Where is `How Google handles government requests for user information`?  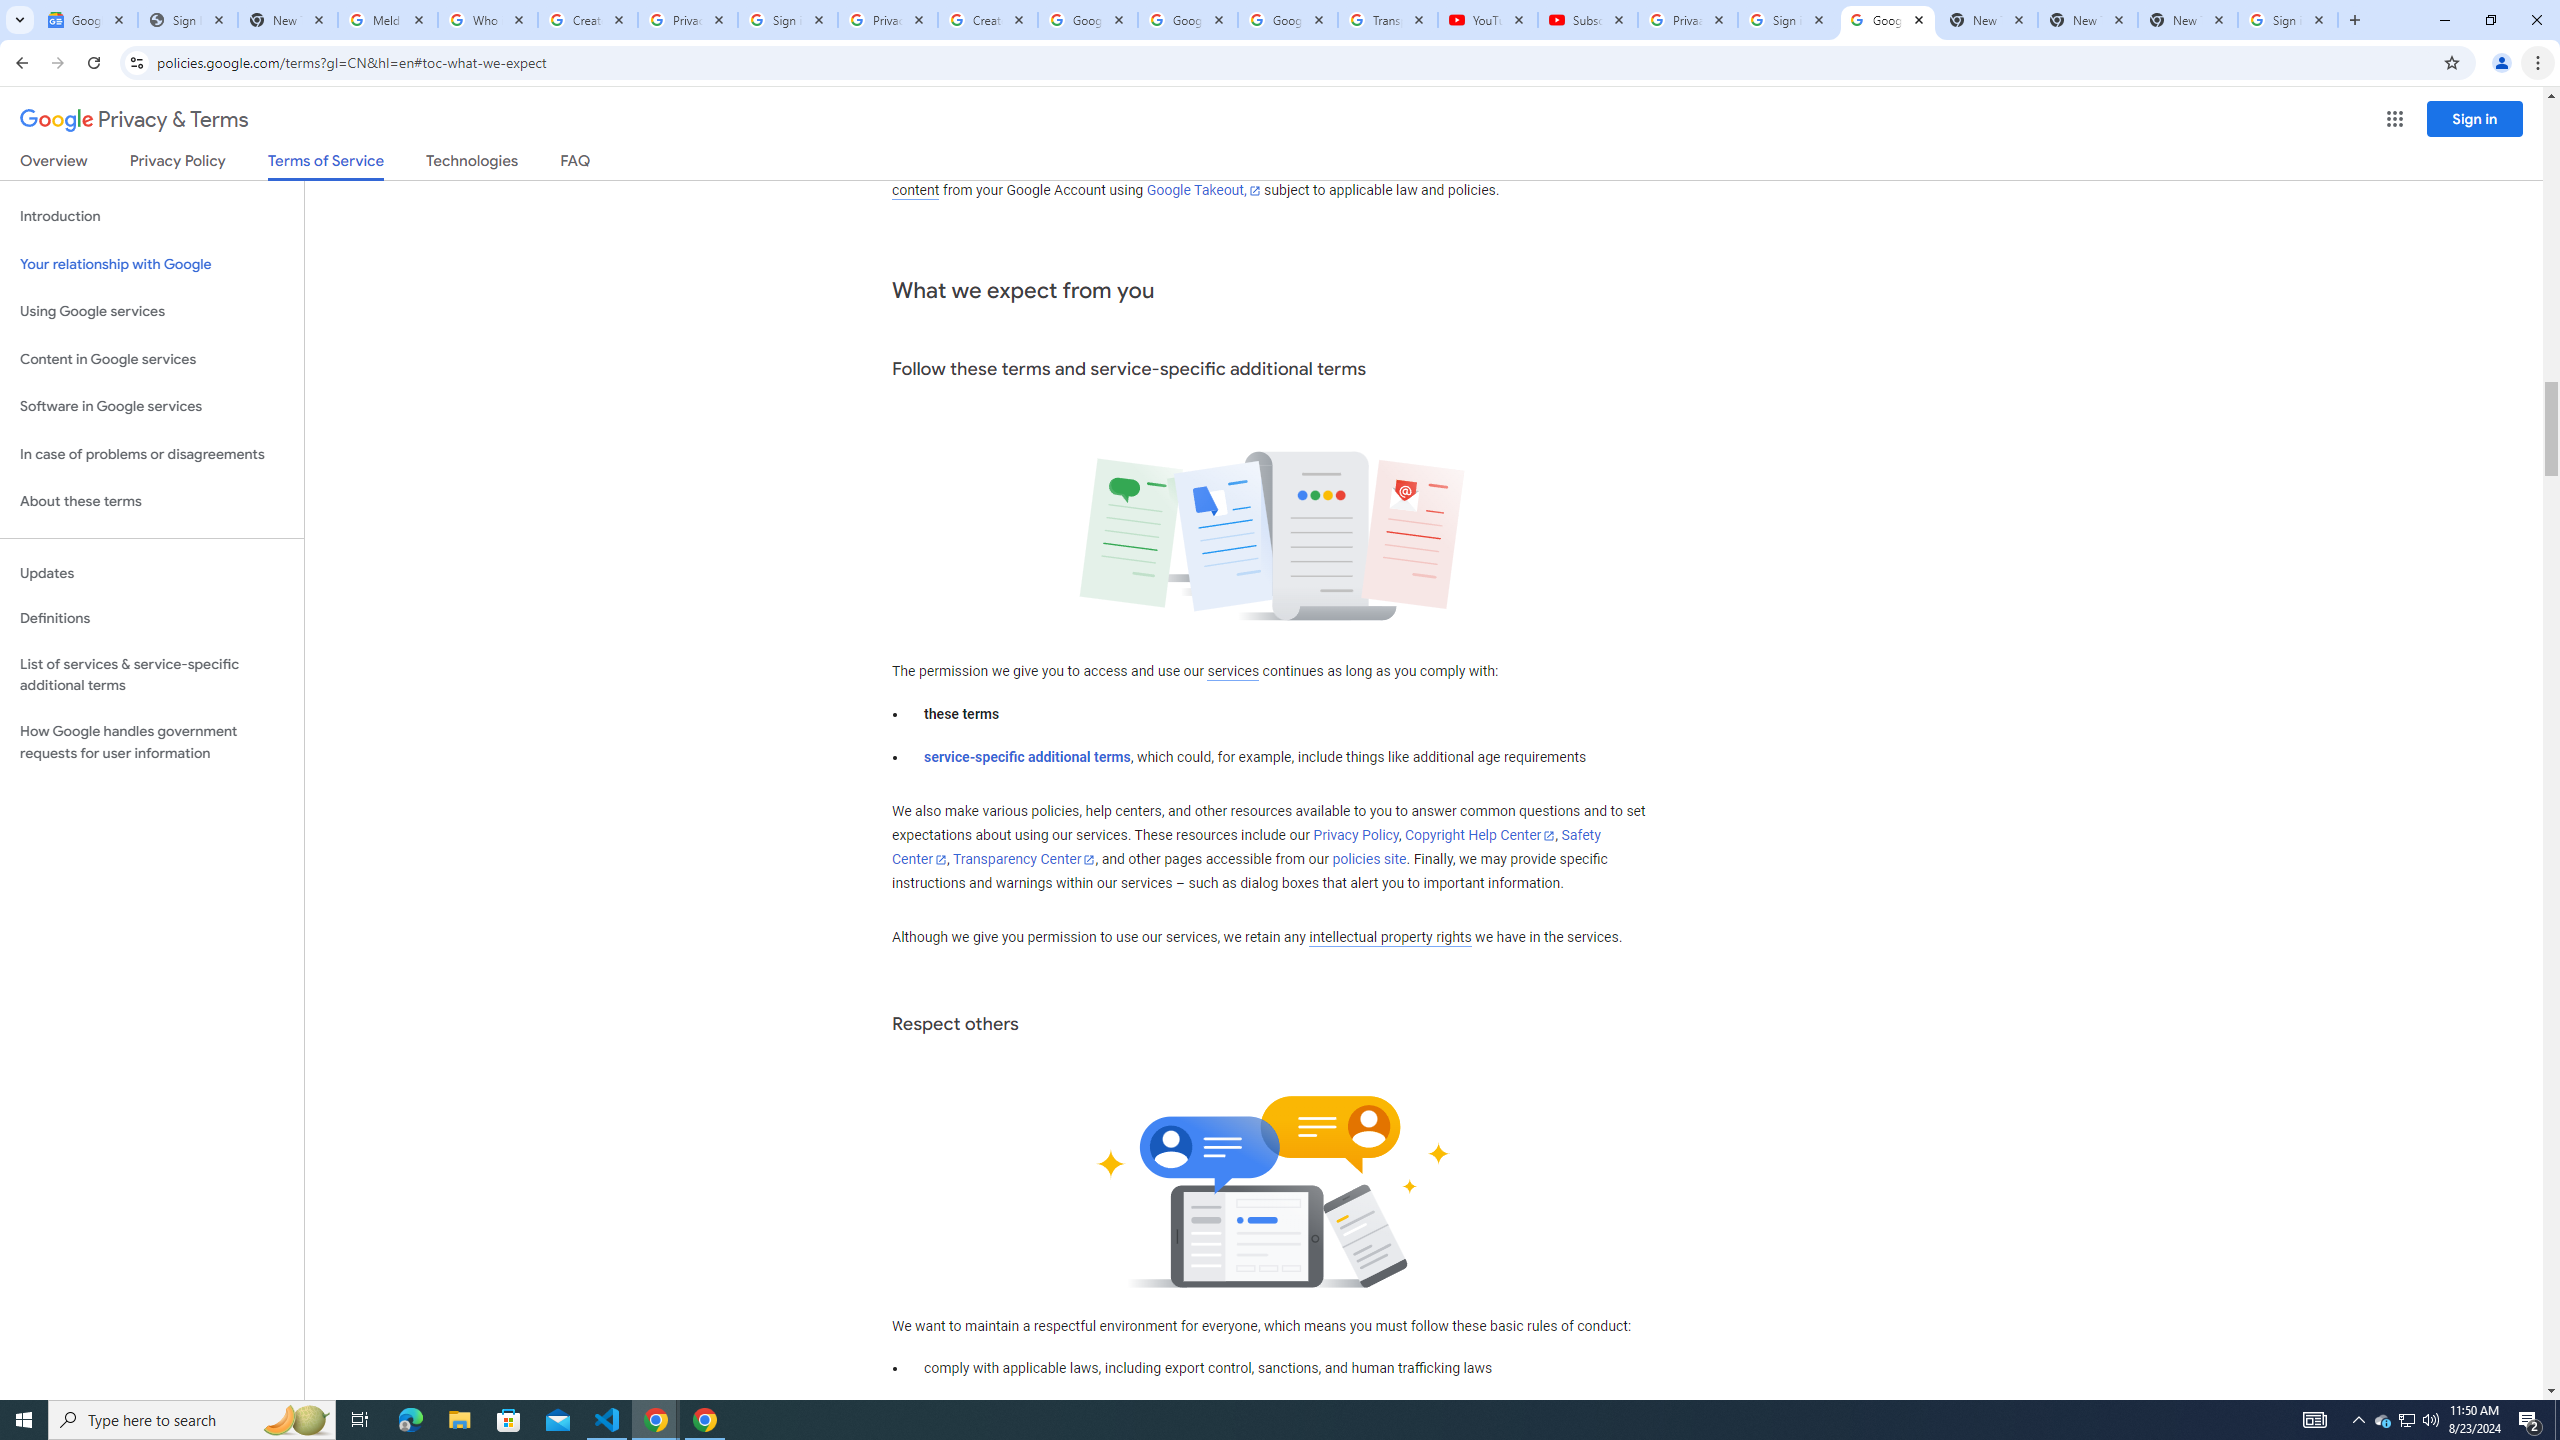
How Google handles government requests for user information is located at coordinates (152, 742).